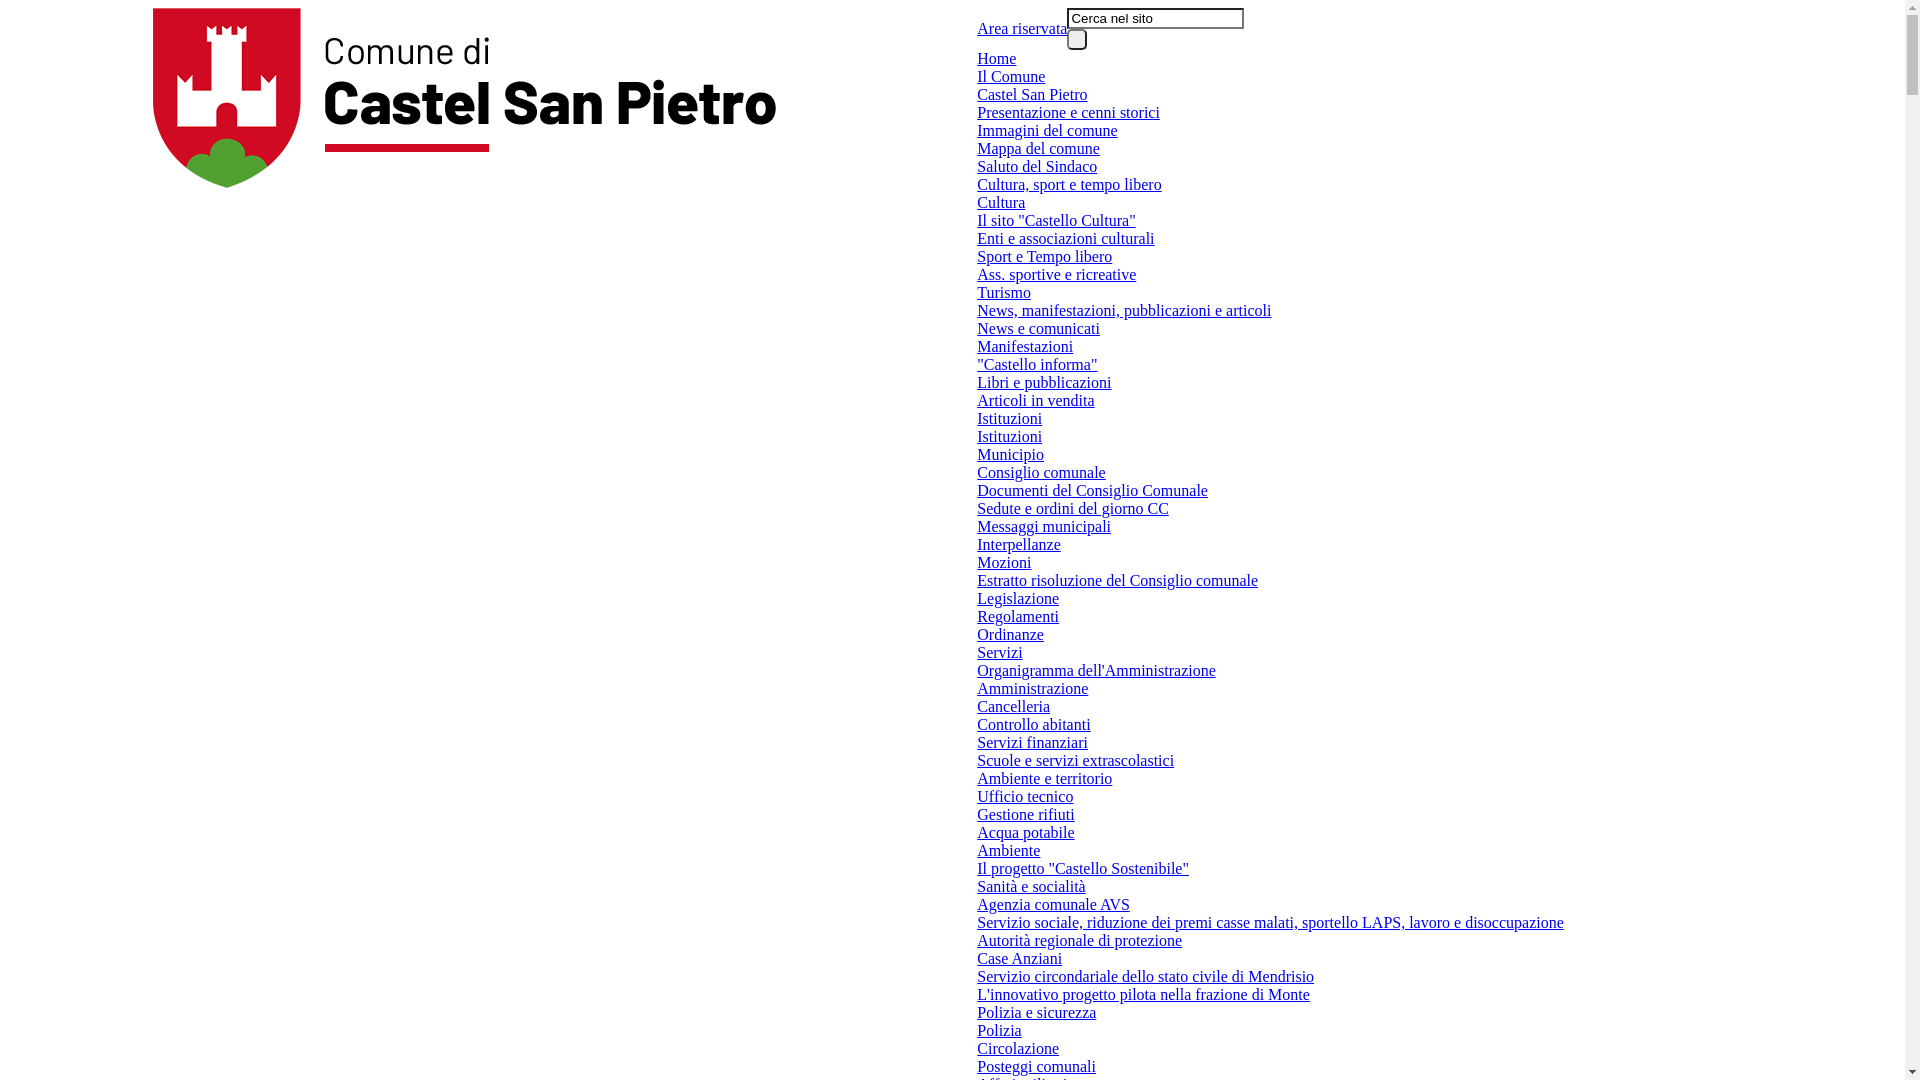 This screenshot has height=1080, width=1920. What do you see at coordinates (1000, 653) in the screenshot?
I see `Servizi` at bounding box center [1000, 653].